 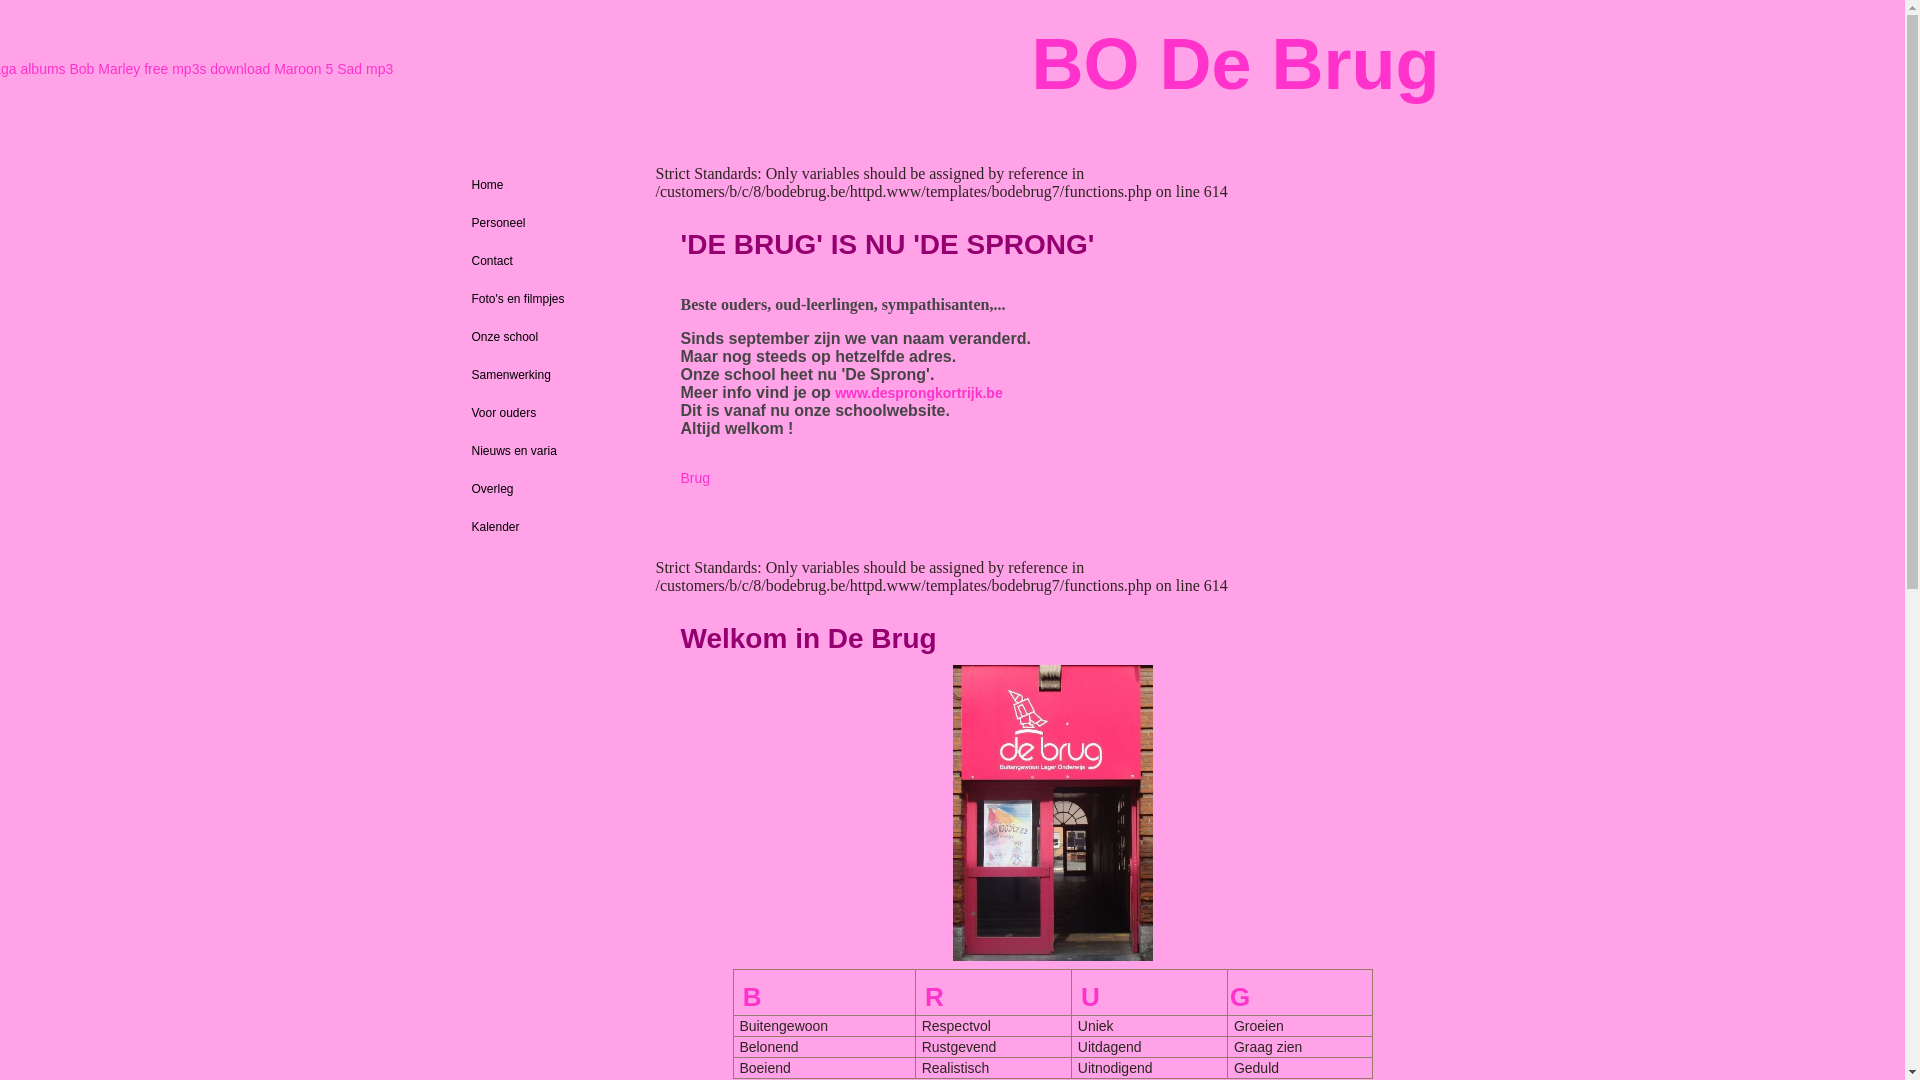 I want to click on Nieuws en varia, so click(x=555, y=451).